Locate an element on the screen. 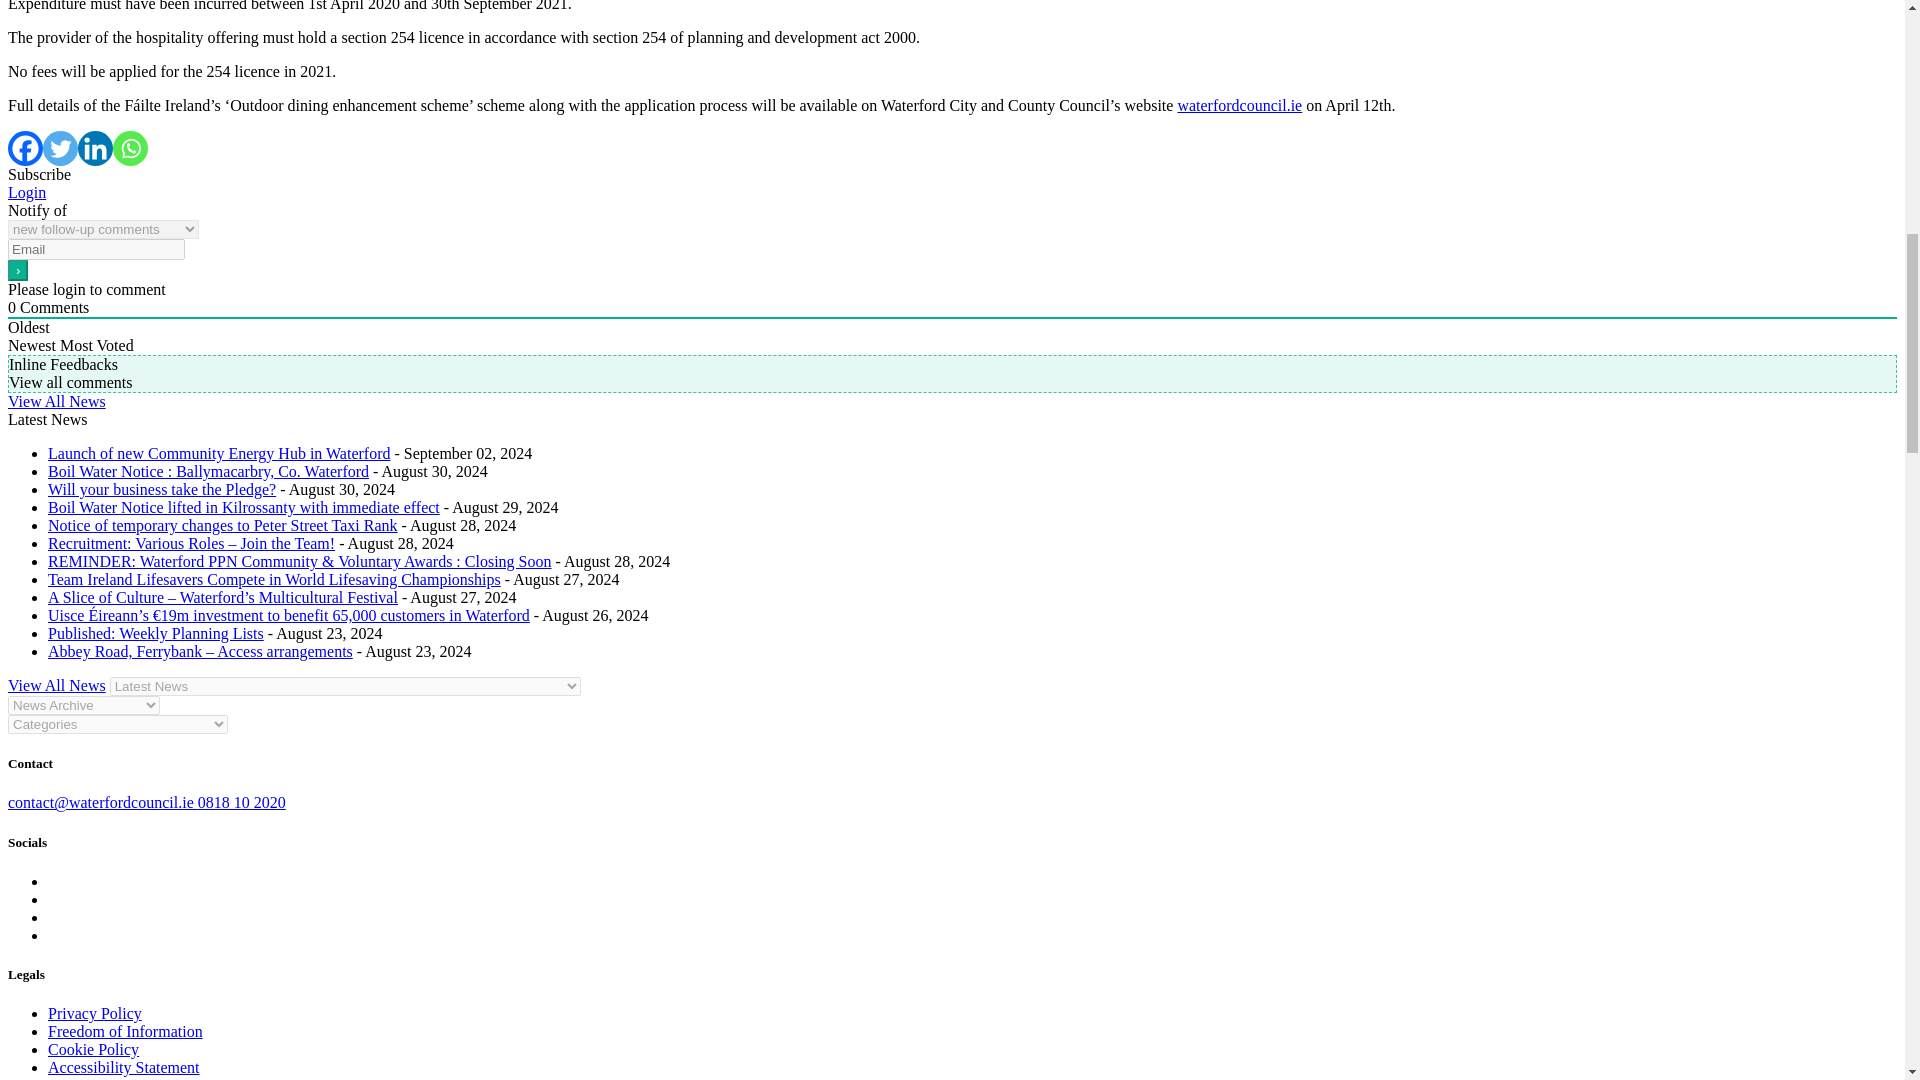 This screenshot has width=1920, height=1080. Boil Water Notice : Ballymacarbry, Co. Waterford is located at coordinates (208, 471).